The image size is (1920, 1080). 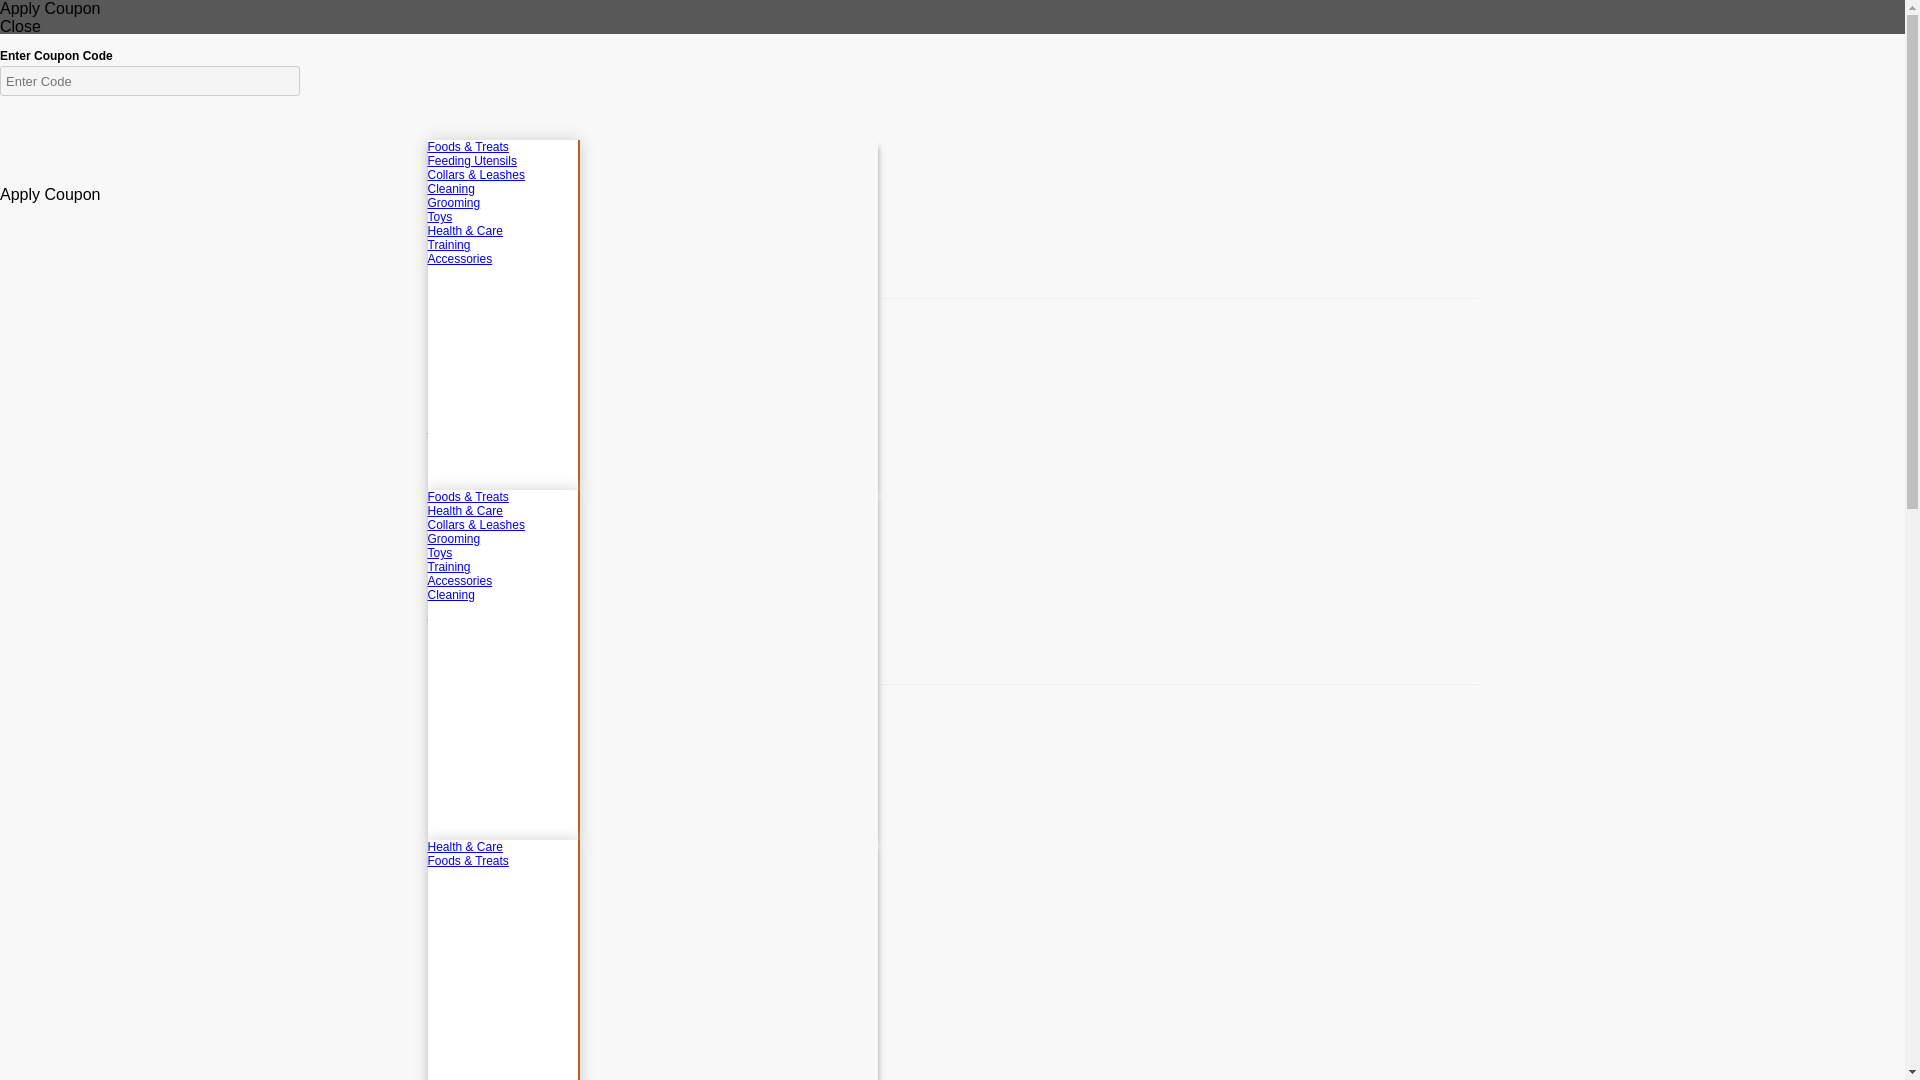 I want to click on Grooming, so click(x=502, y=202).